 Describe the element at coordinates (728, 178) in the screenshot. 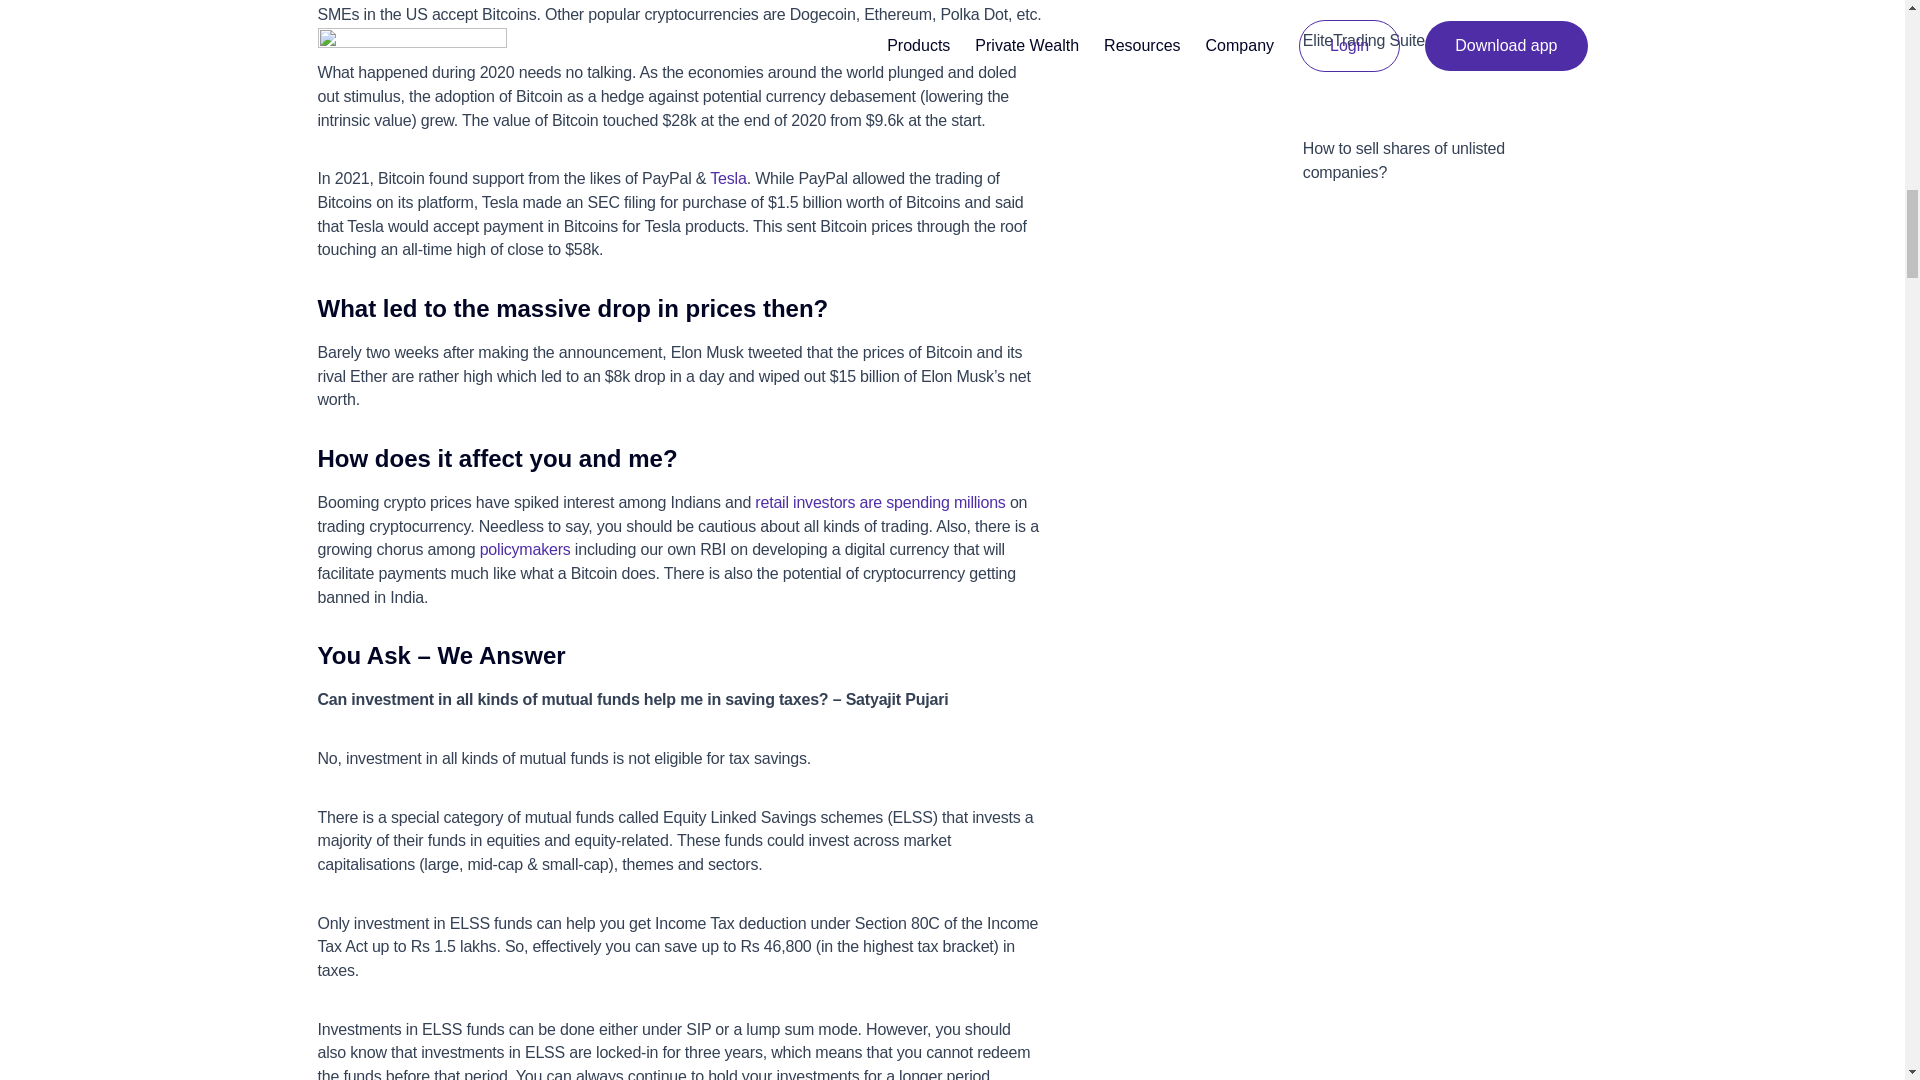

I see `Tesla` at that location.